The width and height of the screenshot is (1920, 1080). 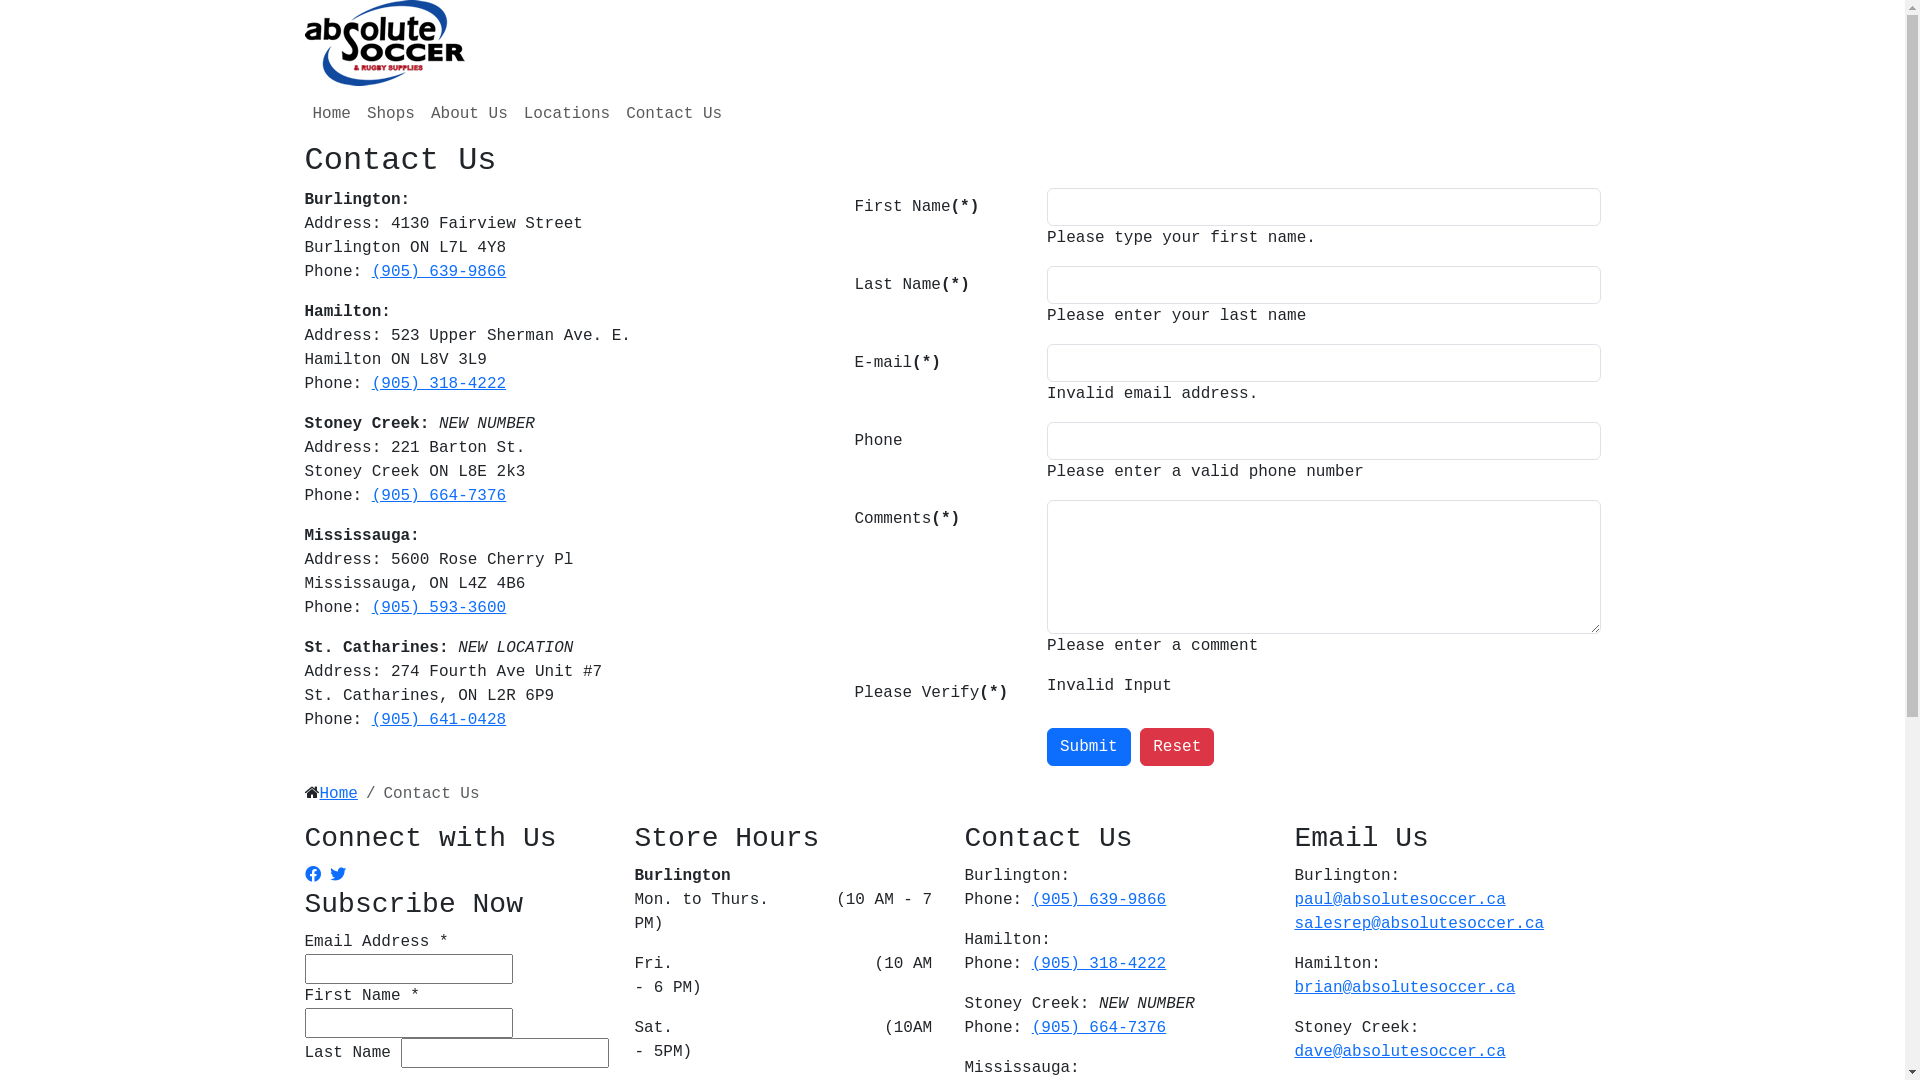 What do you see at coordinates (391, 114) in the screenshot?
I see `Shops` at bounding box center [391, 114].